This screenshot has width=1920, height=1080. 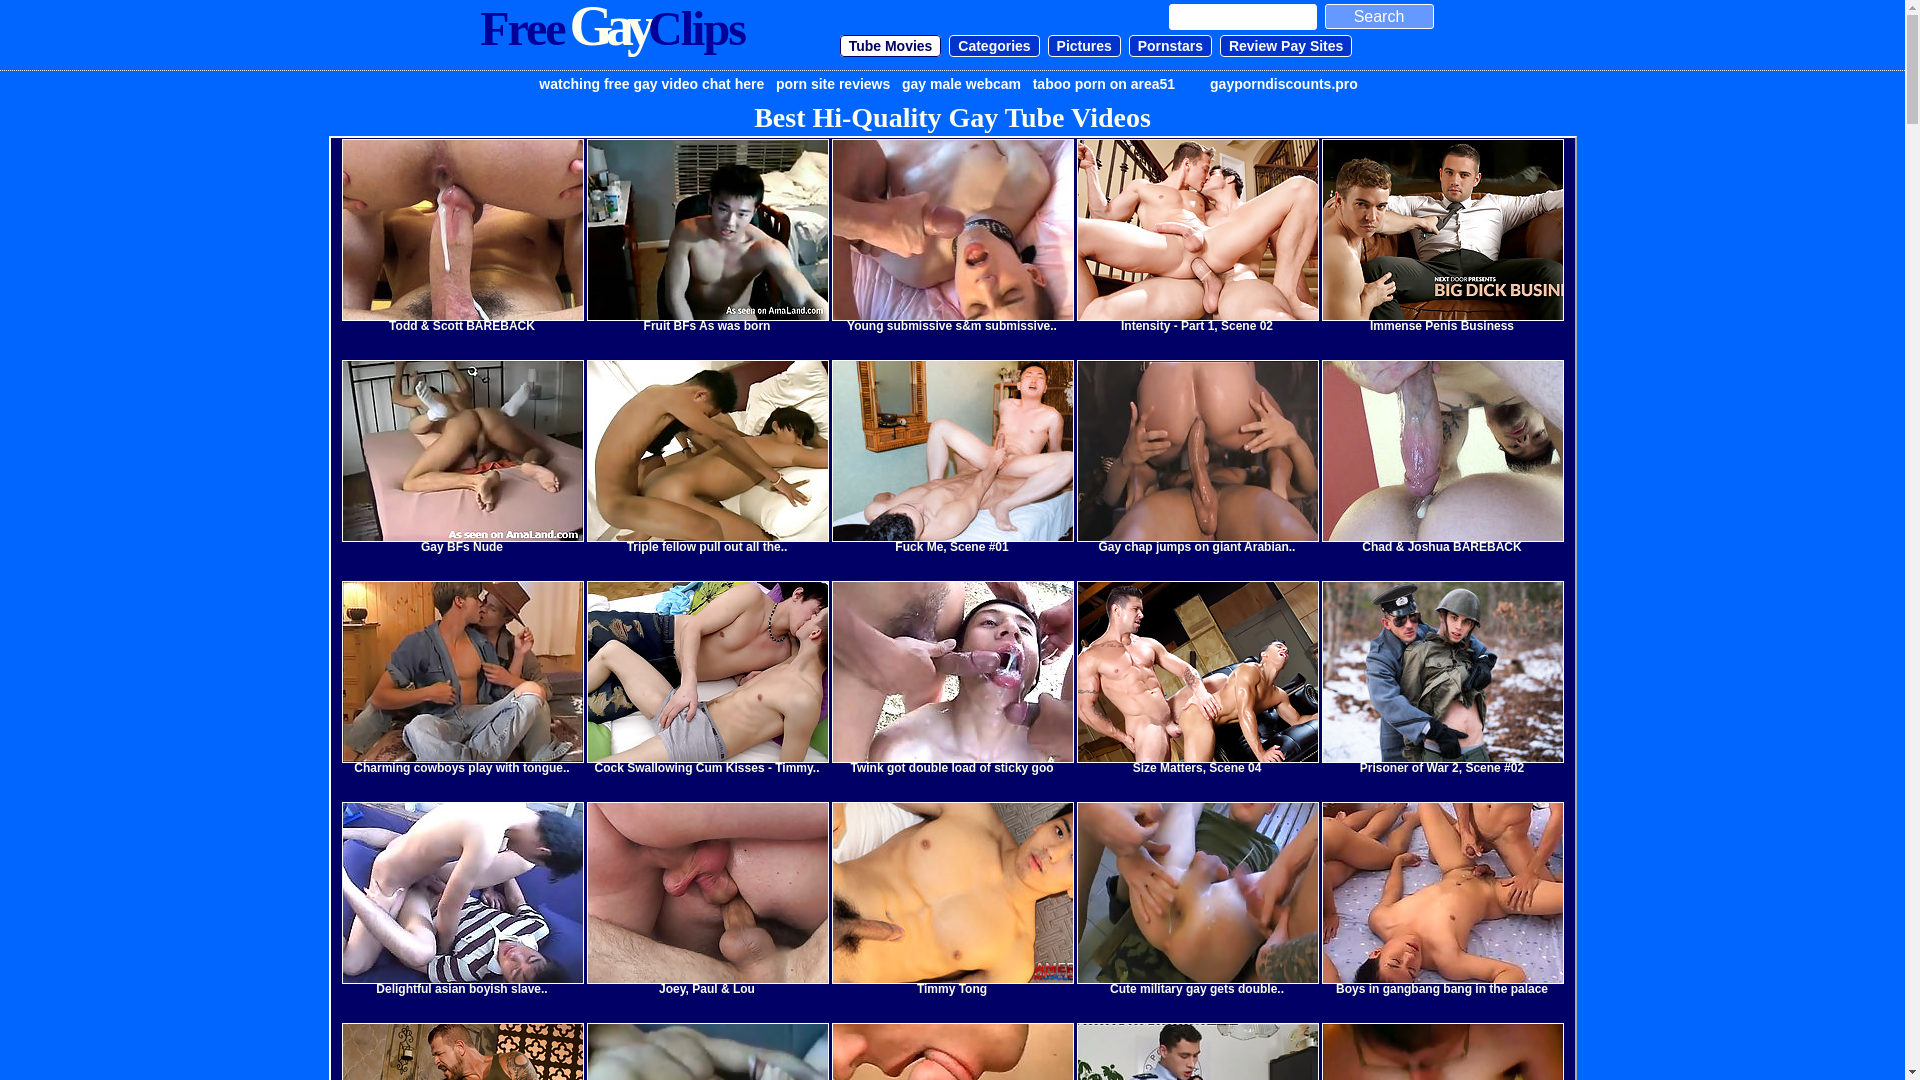 What do you see at coordinates (1378, 16) in the screenshot?
I see `Search` at bounding box center [1378, 16].